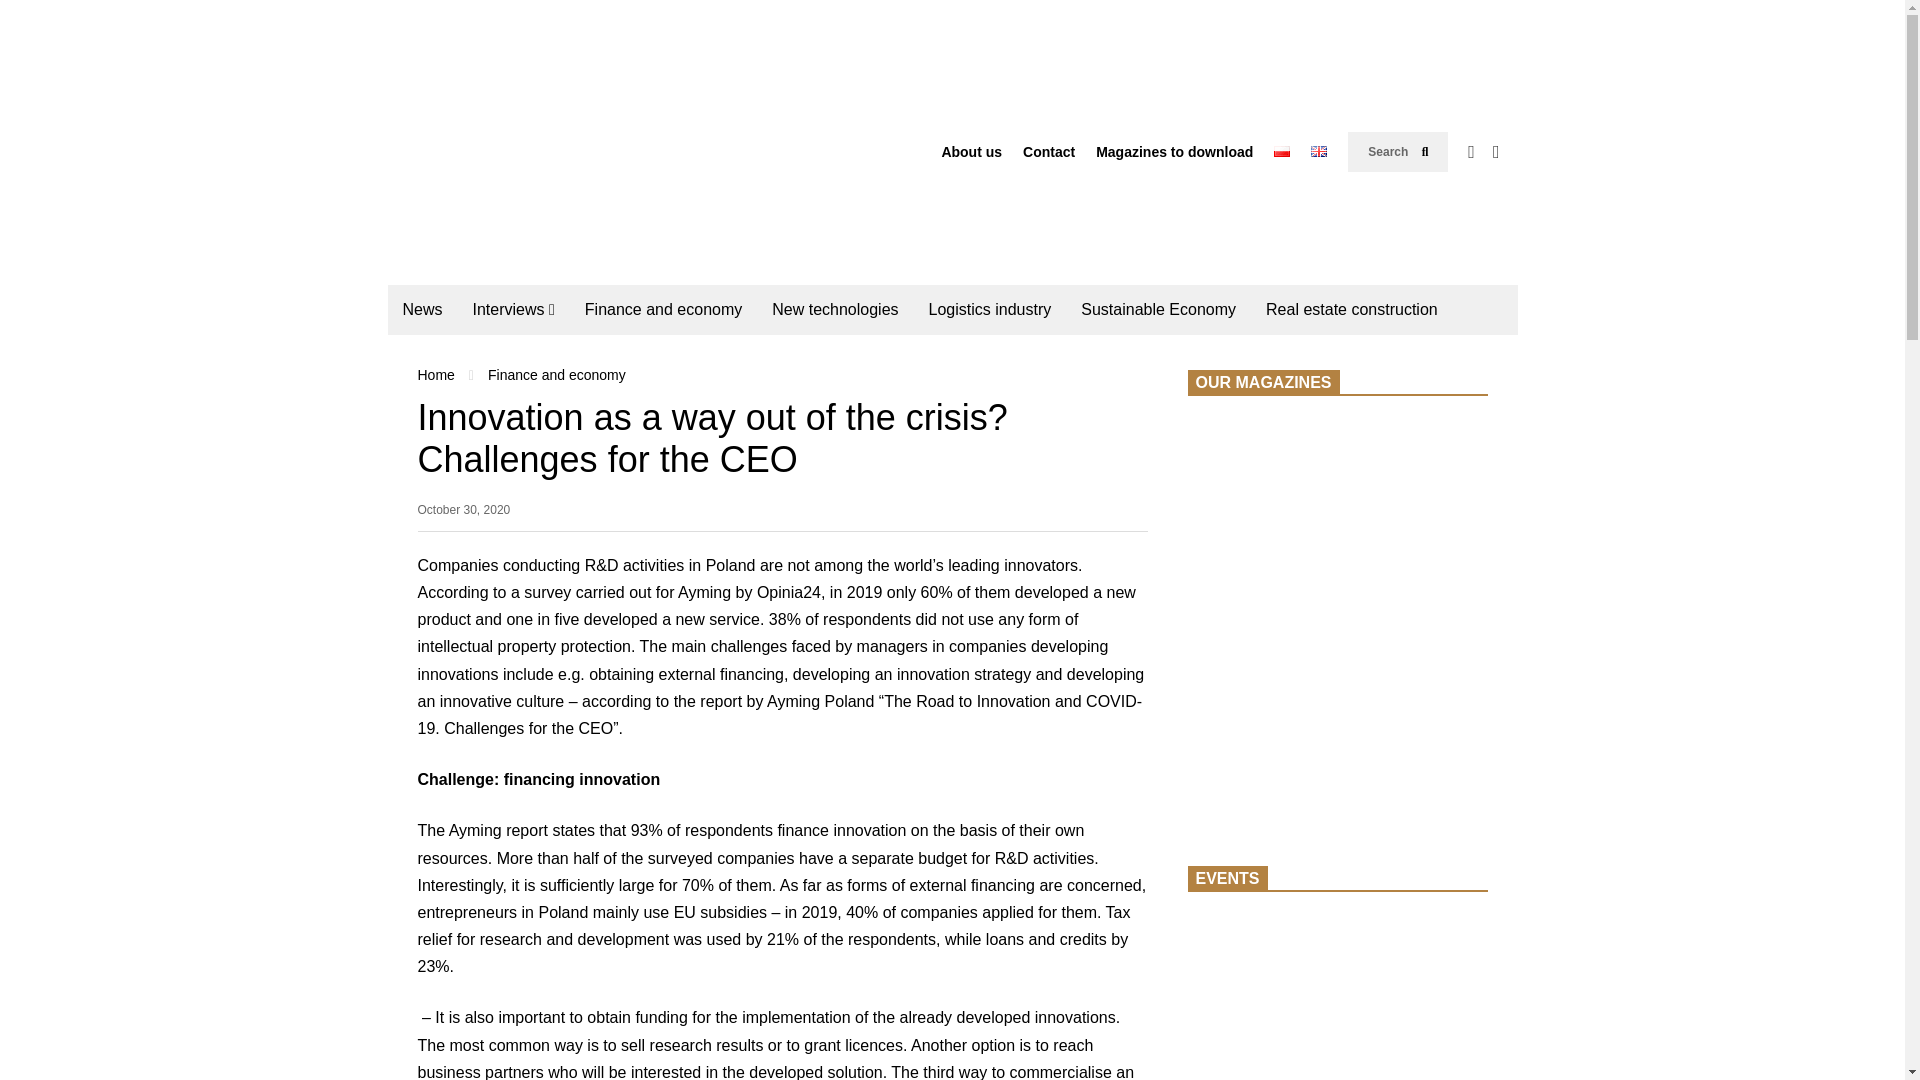 The height and width of the screenshot is (1080, 1920). I want to click on Facebook, so click(1471, 151).